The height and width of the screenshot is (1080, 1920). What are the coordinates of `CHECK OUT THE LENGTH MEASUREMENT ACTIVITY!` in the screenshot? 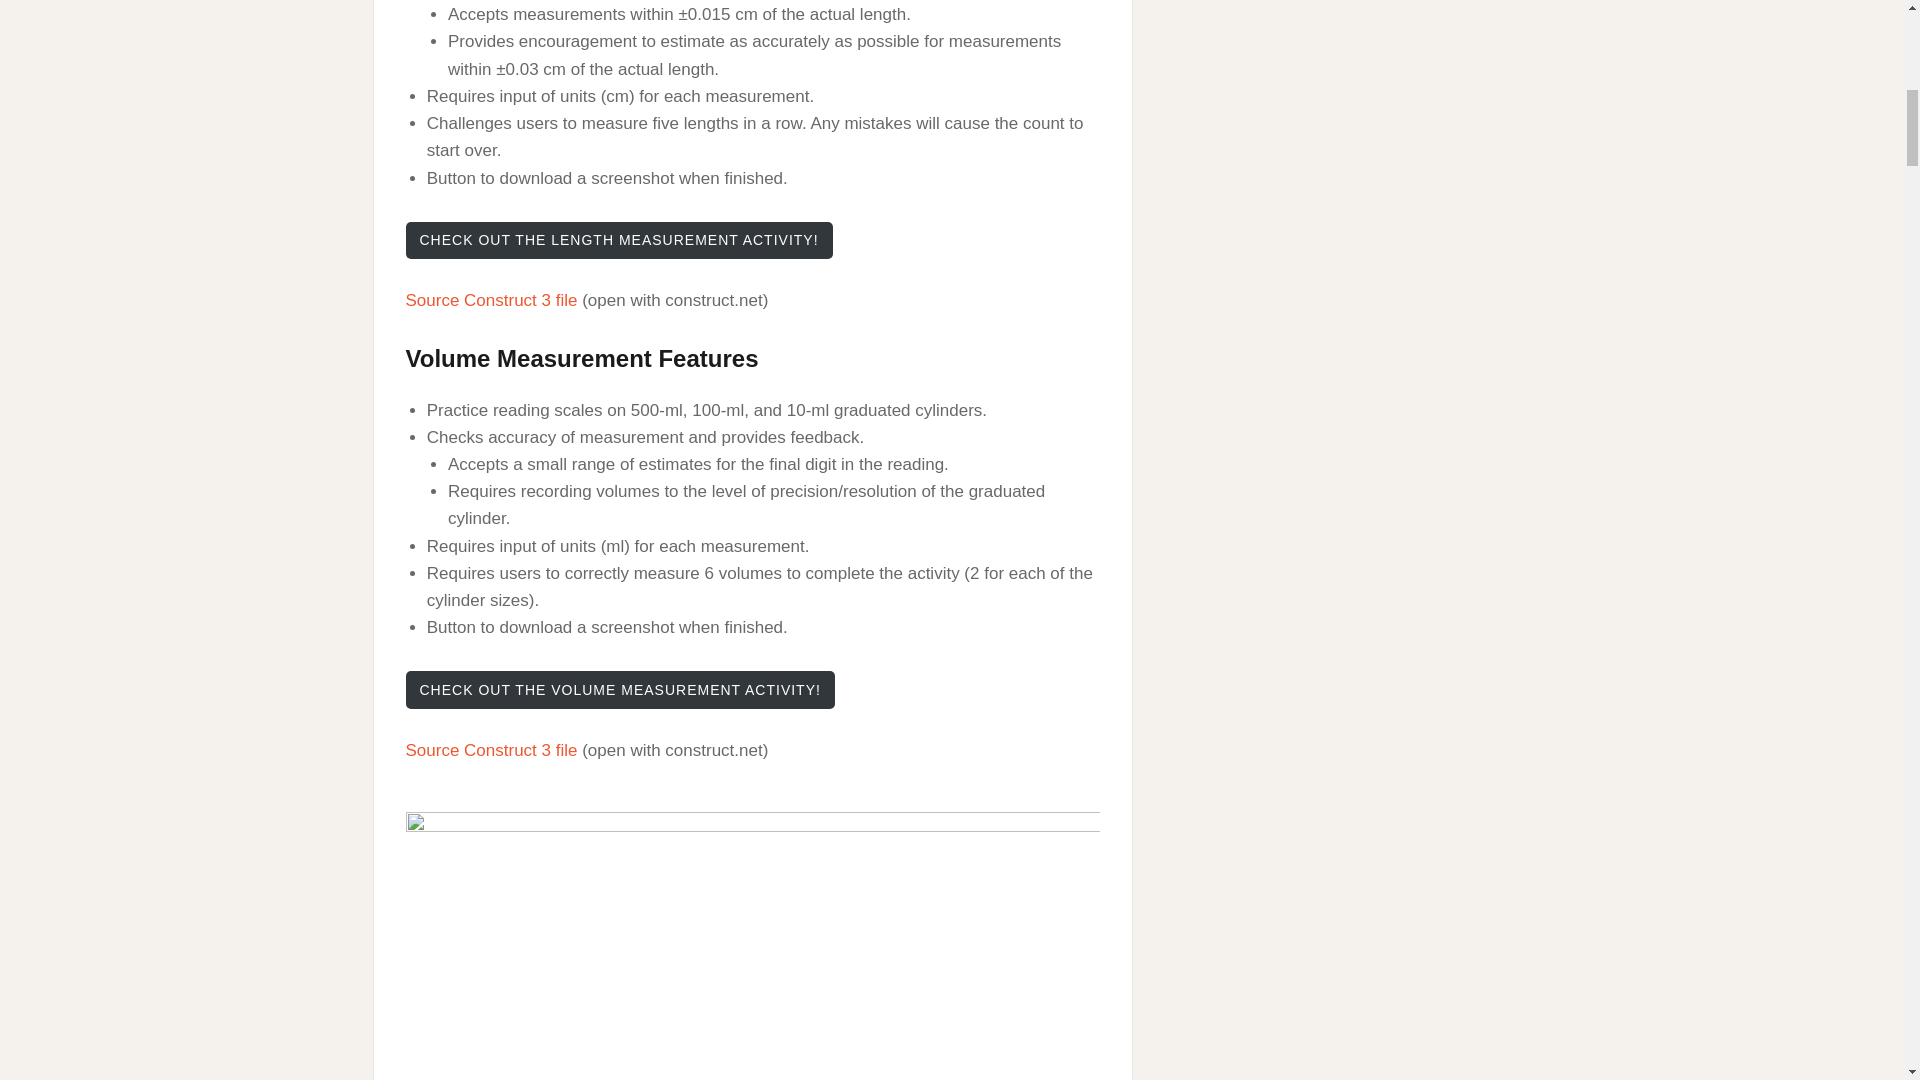 It's located at (619, 240).